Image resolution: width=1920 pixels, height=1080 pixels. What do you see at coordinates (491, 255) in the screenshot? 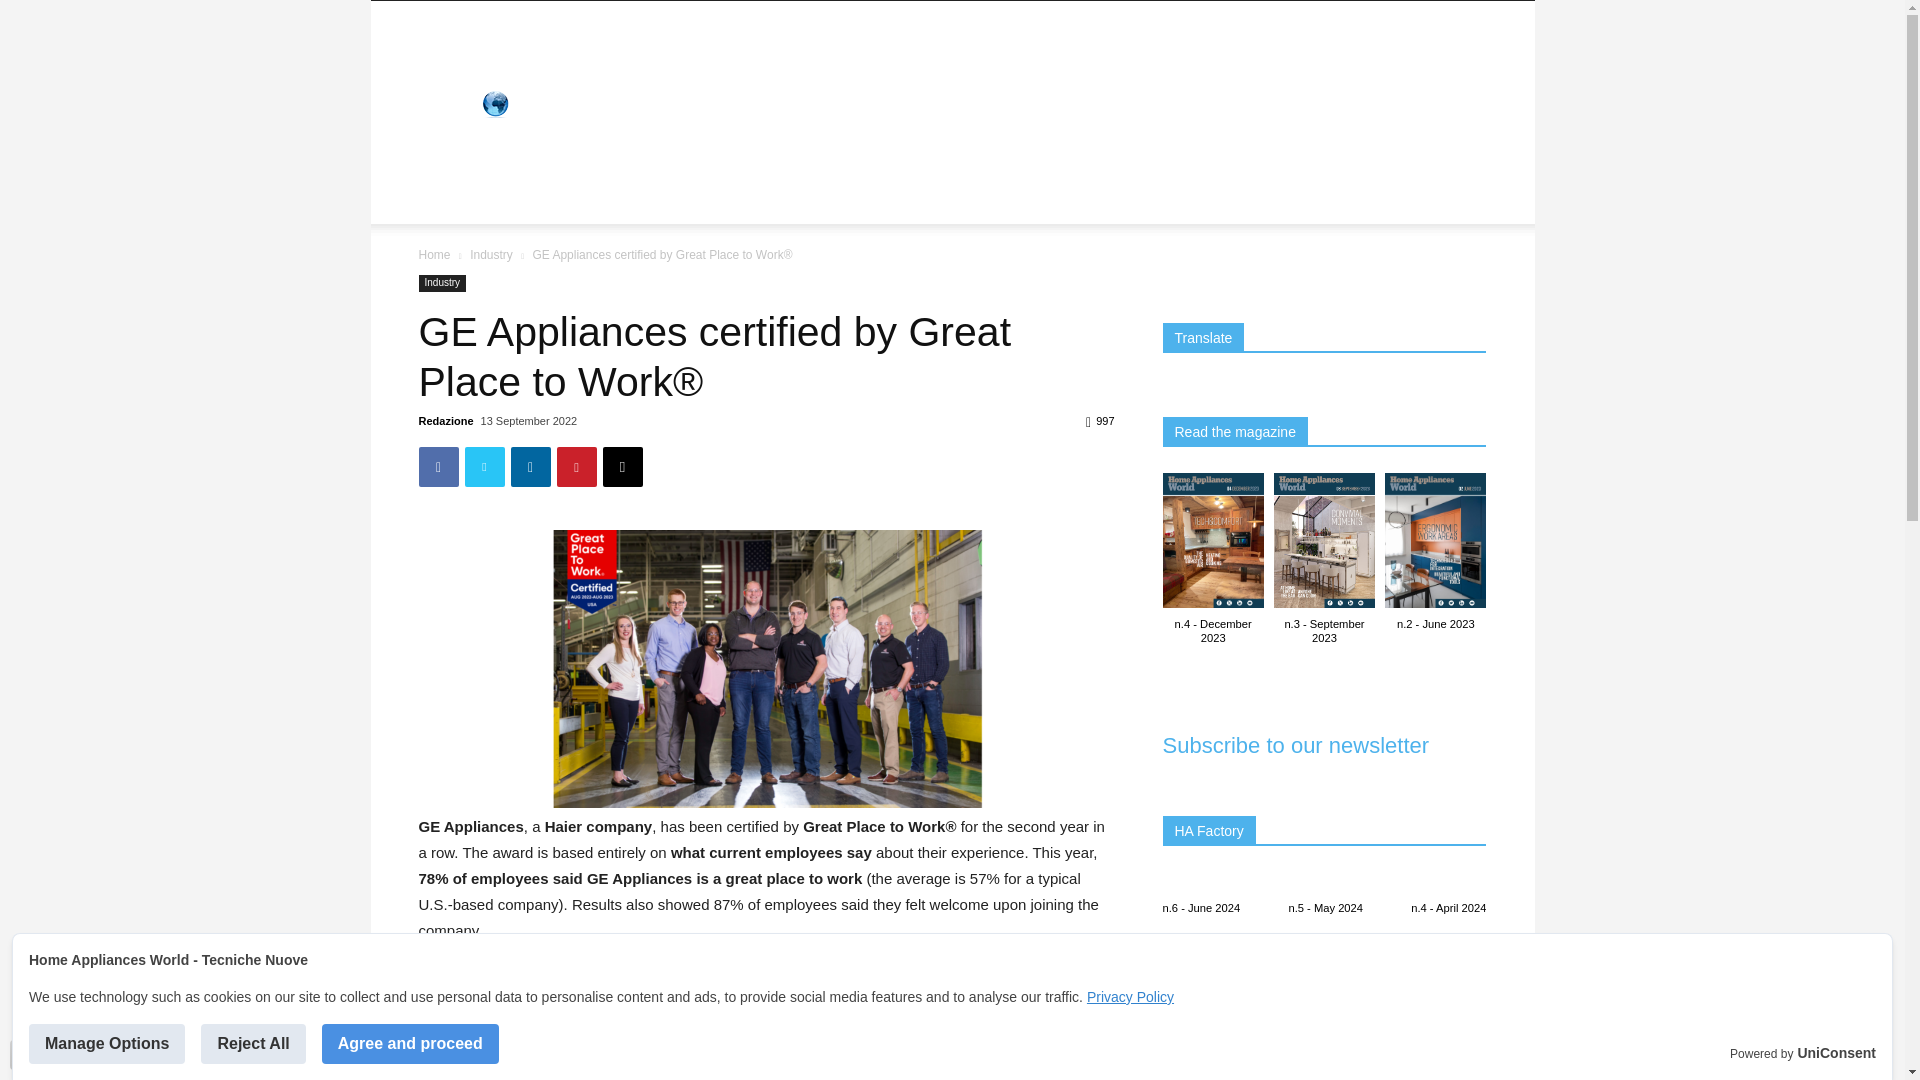
I see `Industry` at bounding box center [491, 255].